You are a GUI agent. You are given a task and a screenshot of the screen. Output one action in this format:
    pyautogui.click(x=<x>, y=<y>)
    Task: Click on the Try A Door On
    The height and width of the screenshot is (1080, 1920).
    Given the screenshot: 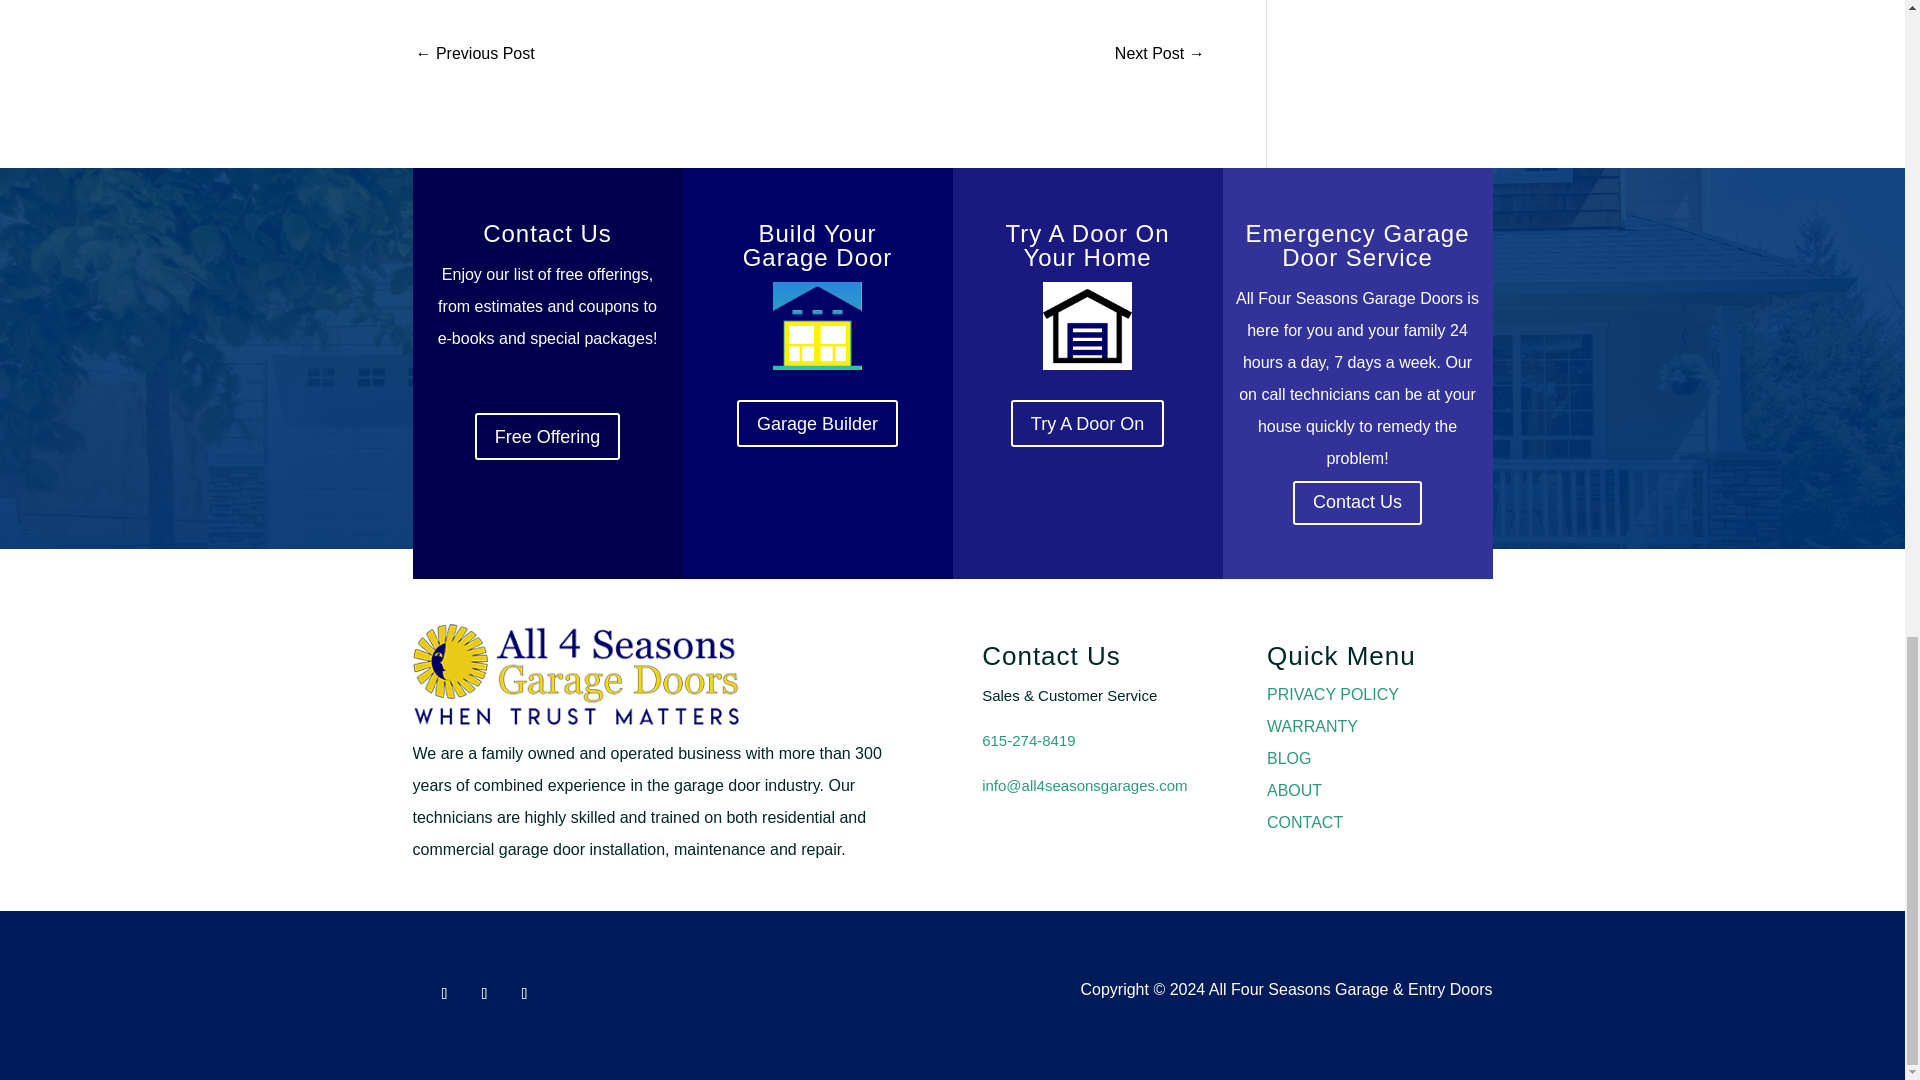 What is the action you would take?
    pyautogui.click(x=1087, y=423)
    